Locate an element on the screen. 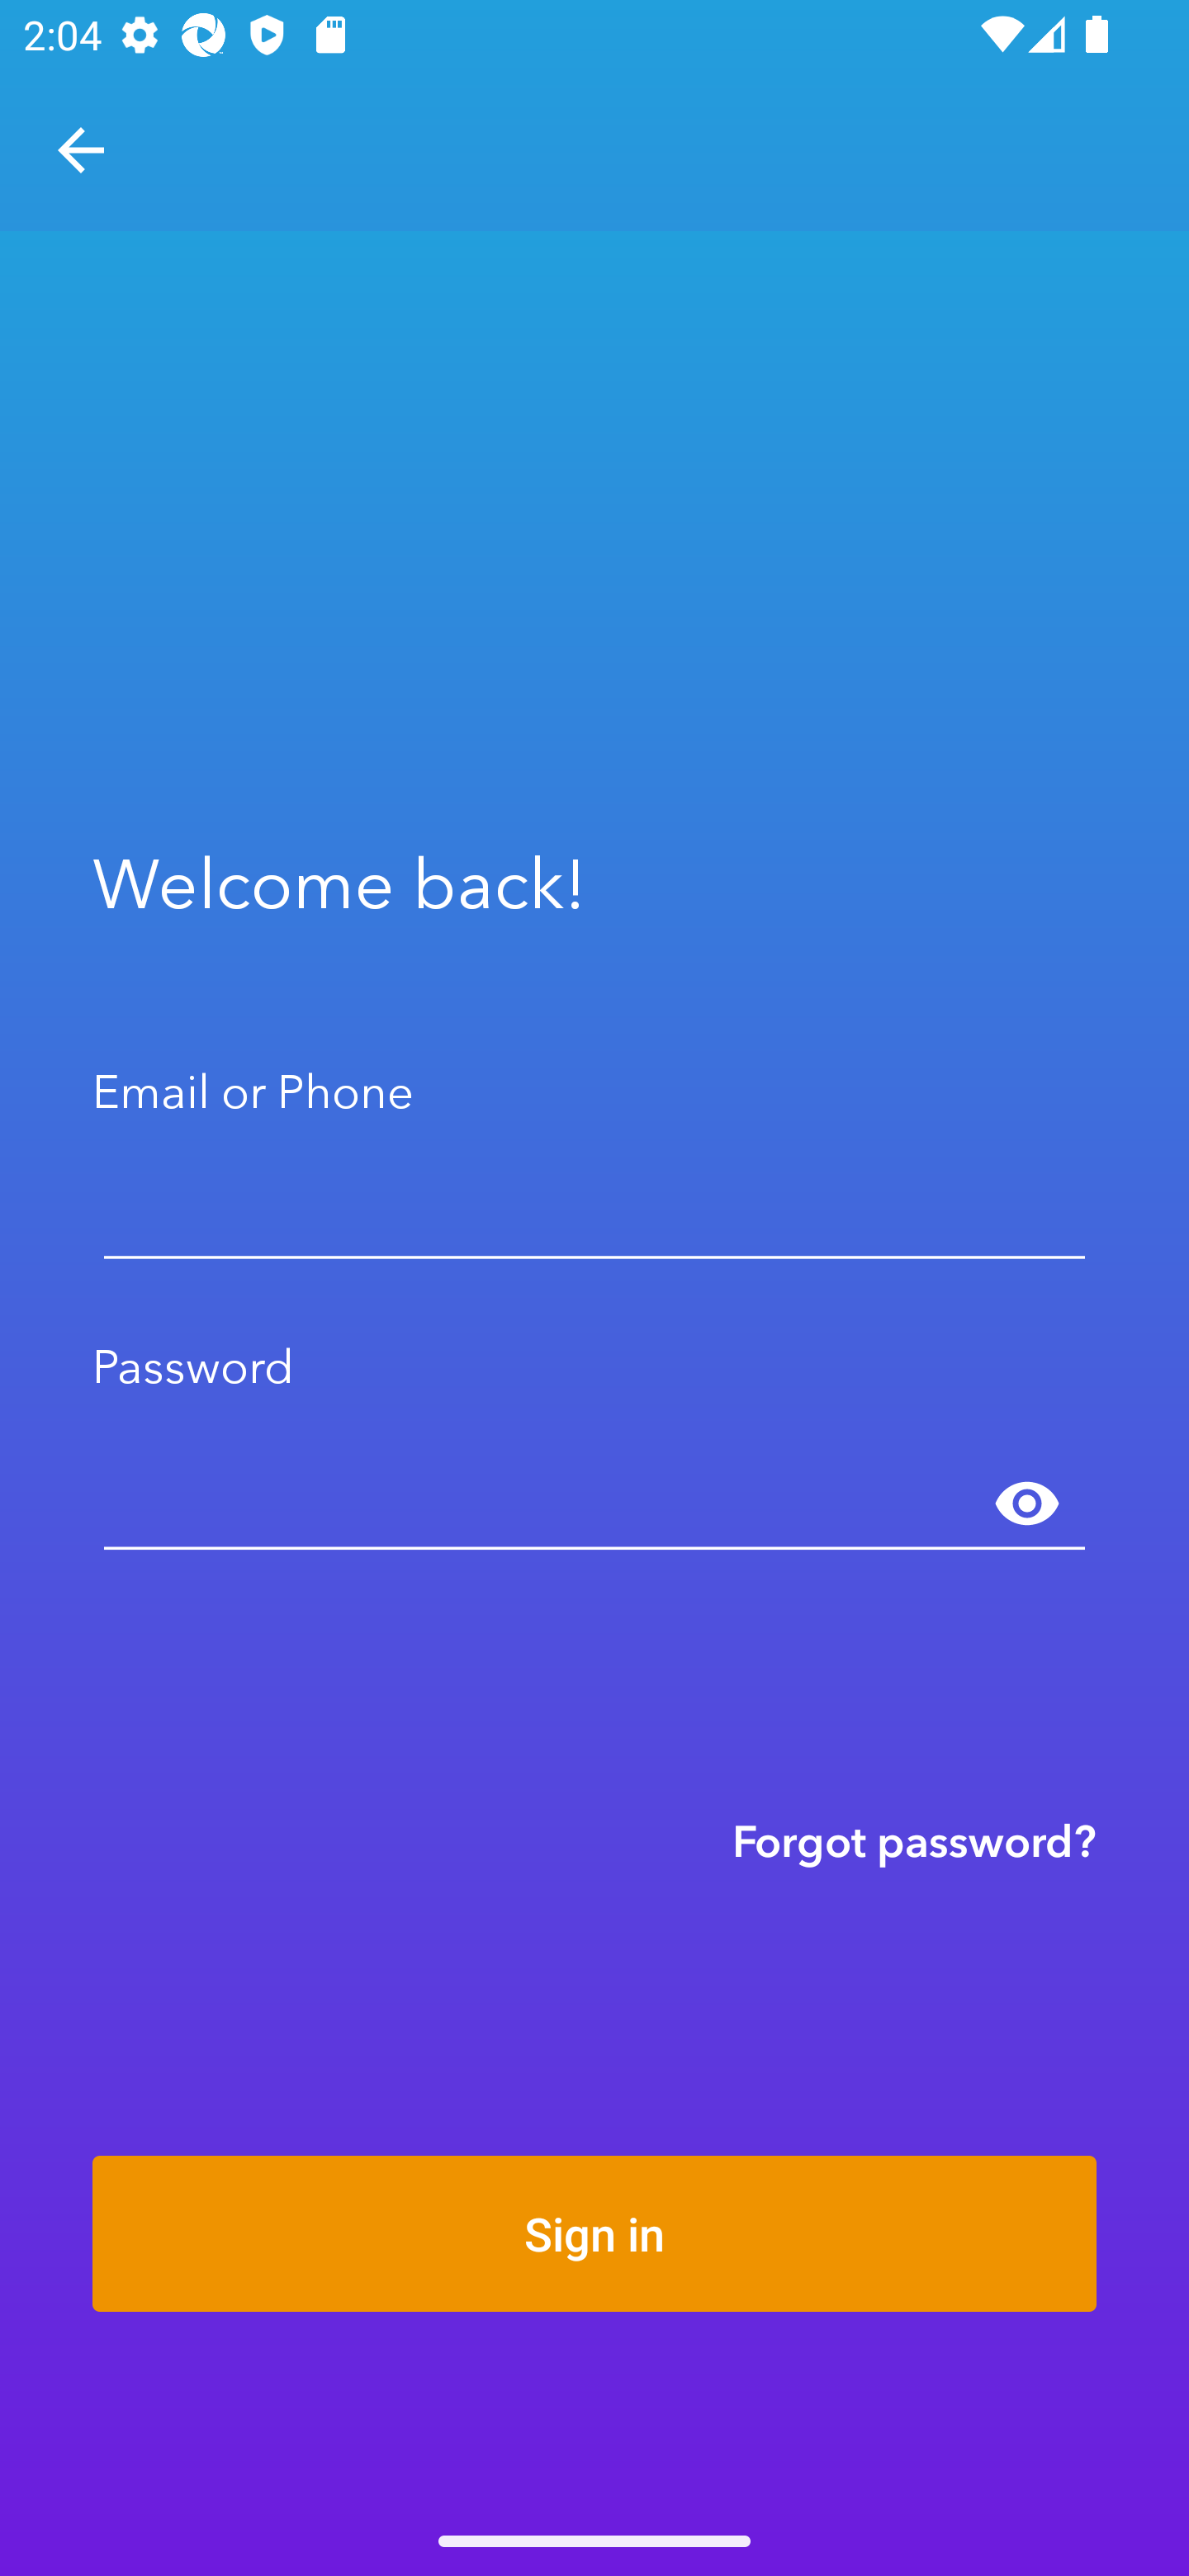 The height and width of the screenshot is (2576, 1189). Show password is located at coordinates (1027, 1504).